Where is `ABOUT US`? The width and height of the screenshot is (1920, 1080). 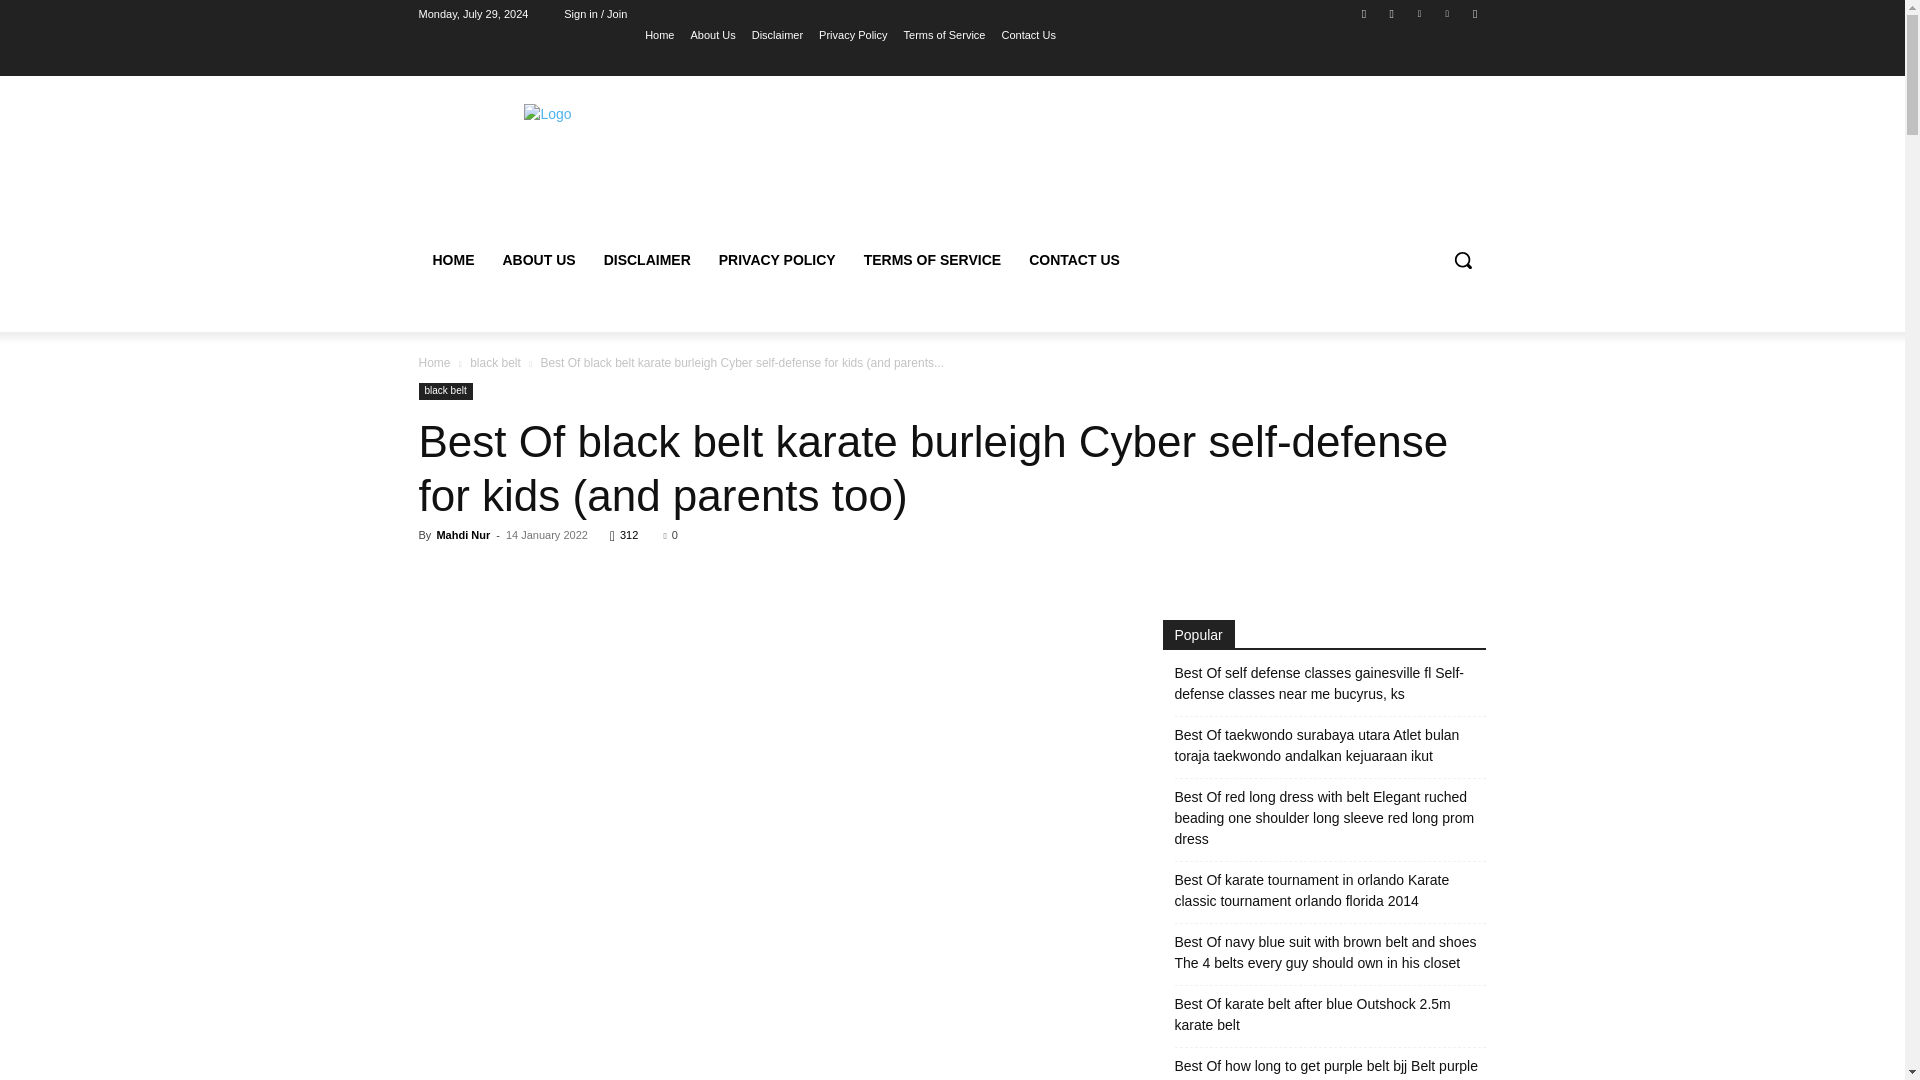
ABOUT US is located at coordinates (538, 260).